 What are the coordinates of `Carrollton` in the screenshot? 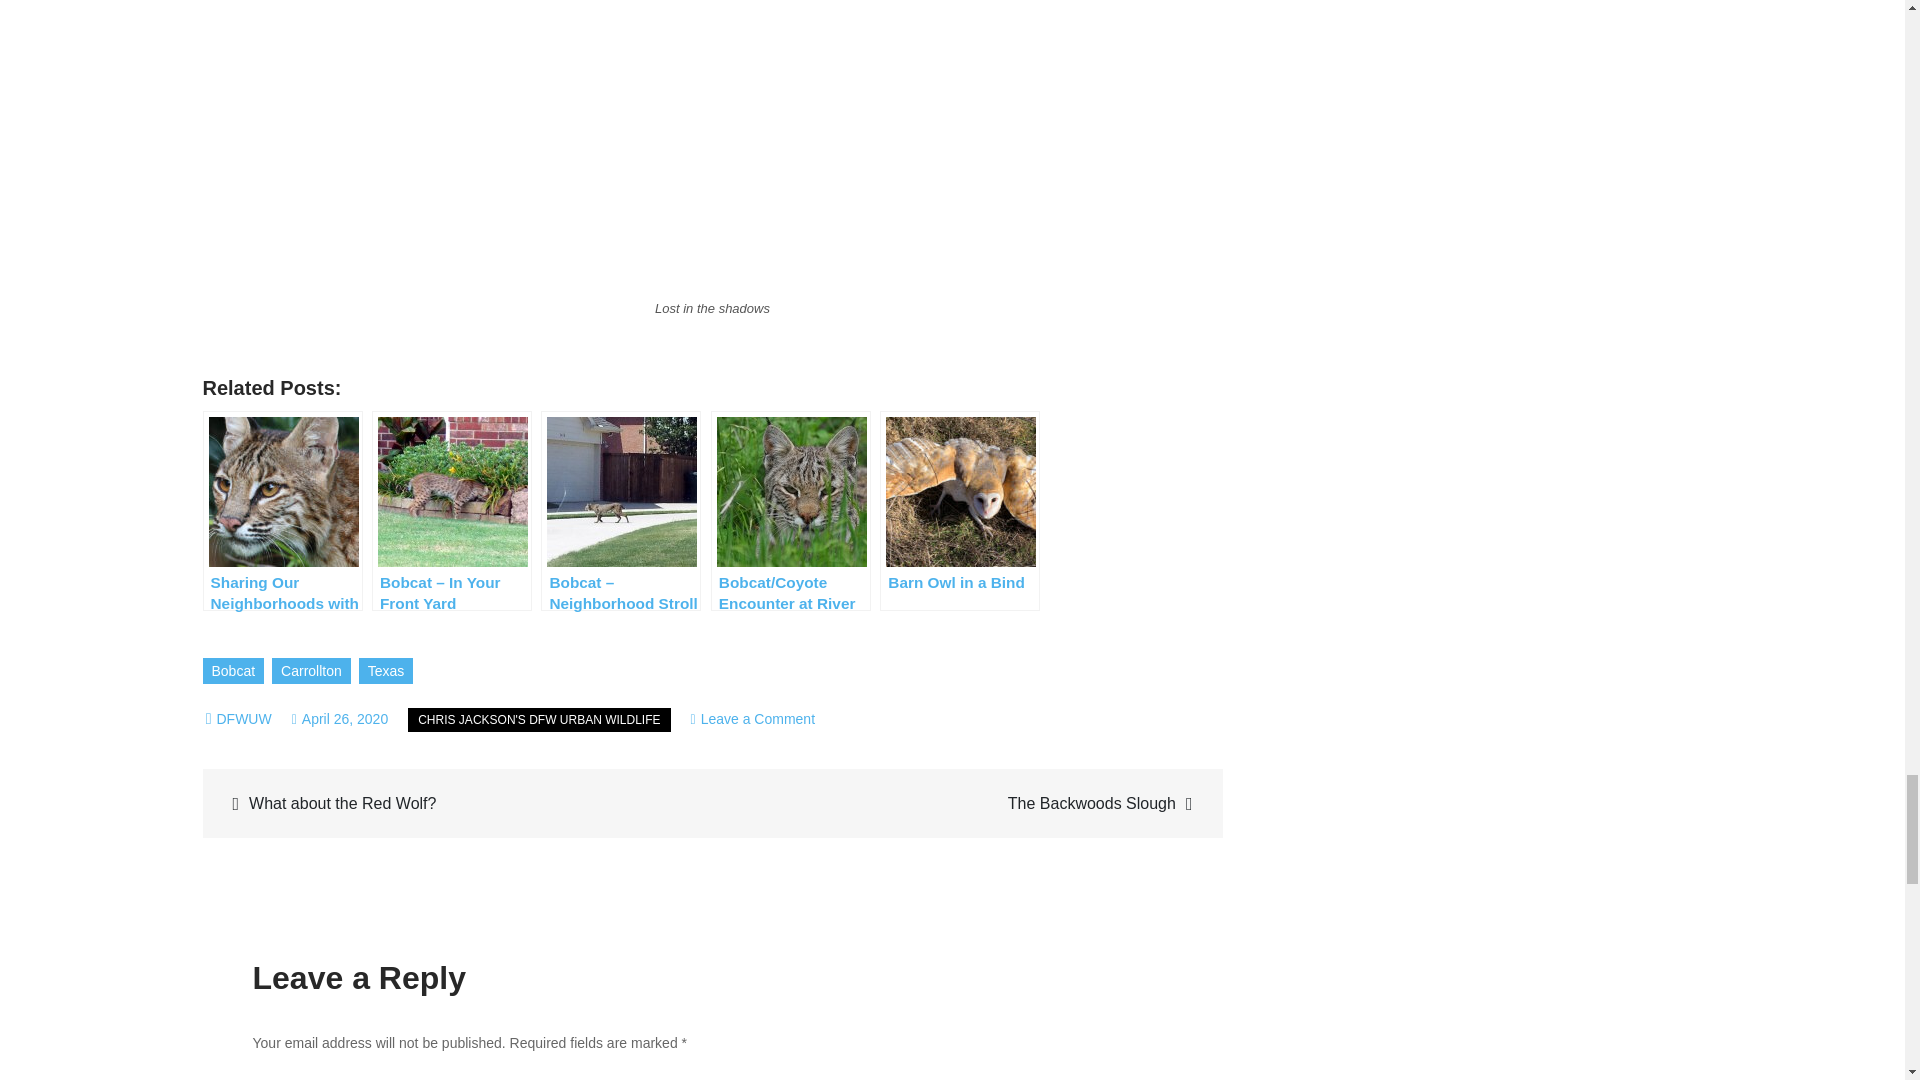 It's located at (754, 718).